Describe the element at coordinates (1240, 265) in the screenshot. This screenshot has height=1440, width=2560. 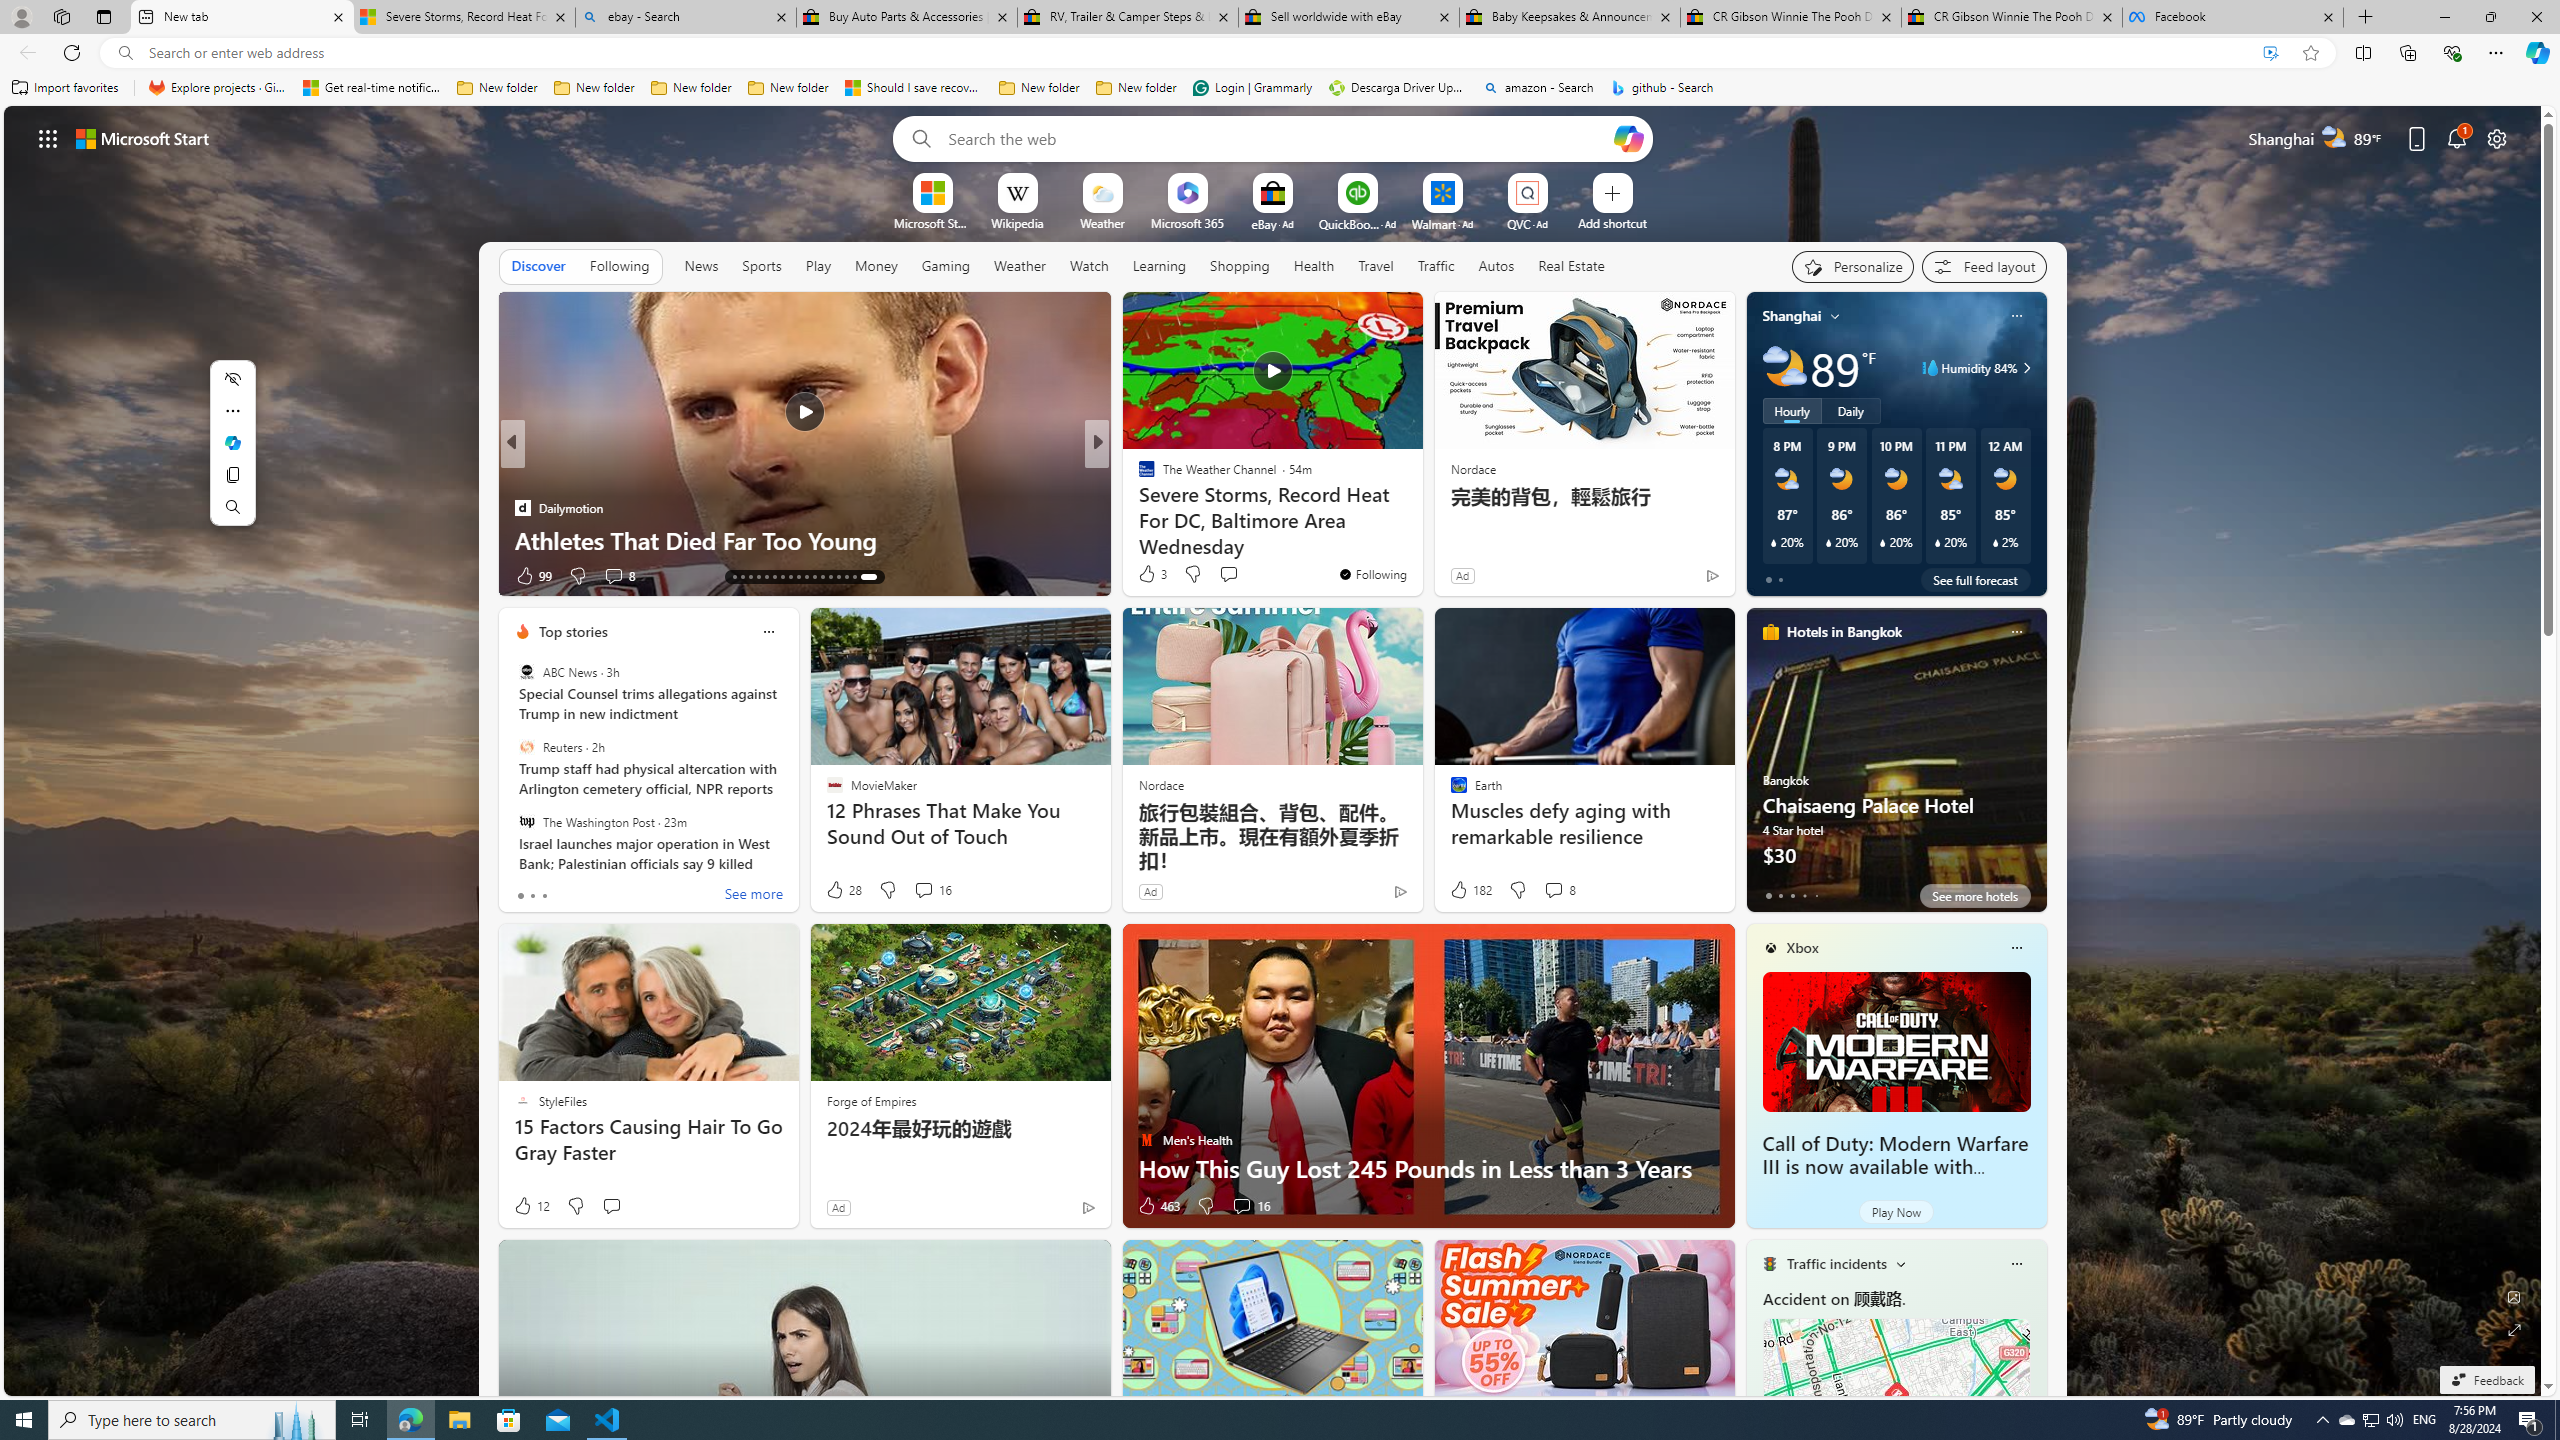
I see `Shopping` at that location.